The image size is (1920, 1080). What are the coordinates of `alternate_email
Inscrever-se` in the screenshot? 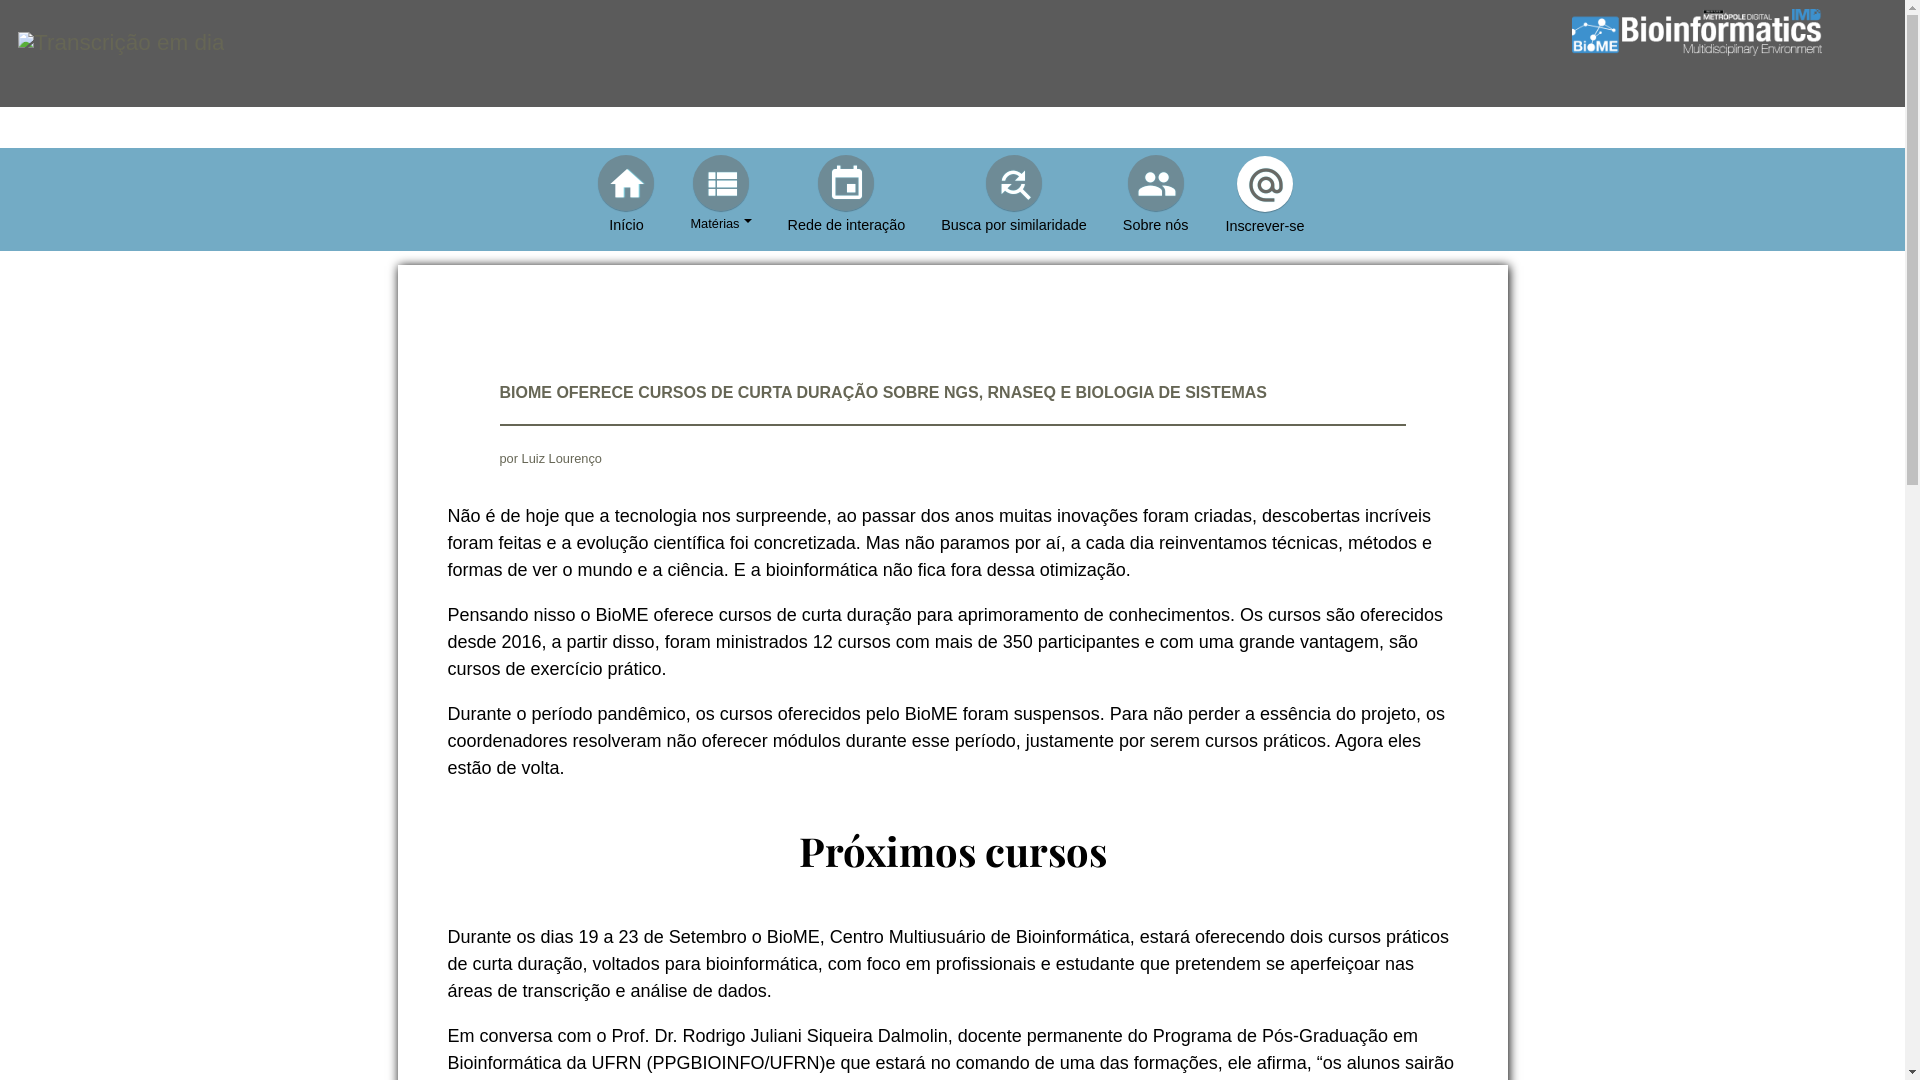 It's located at (1264, 196).